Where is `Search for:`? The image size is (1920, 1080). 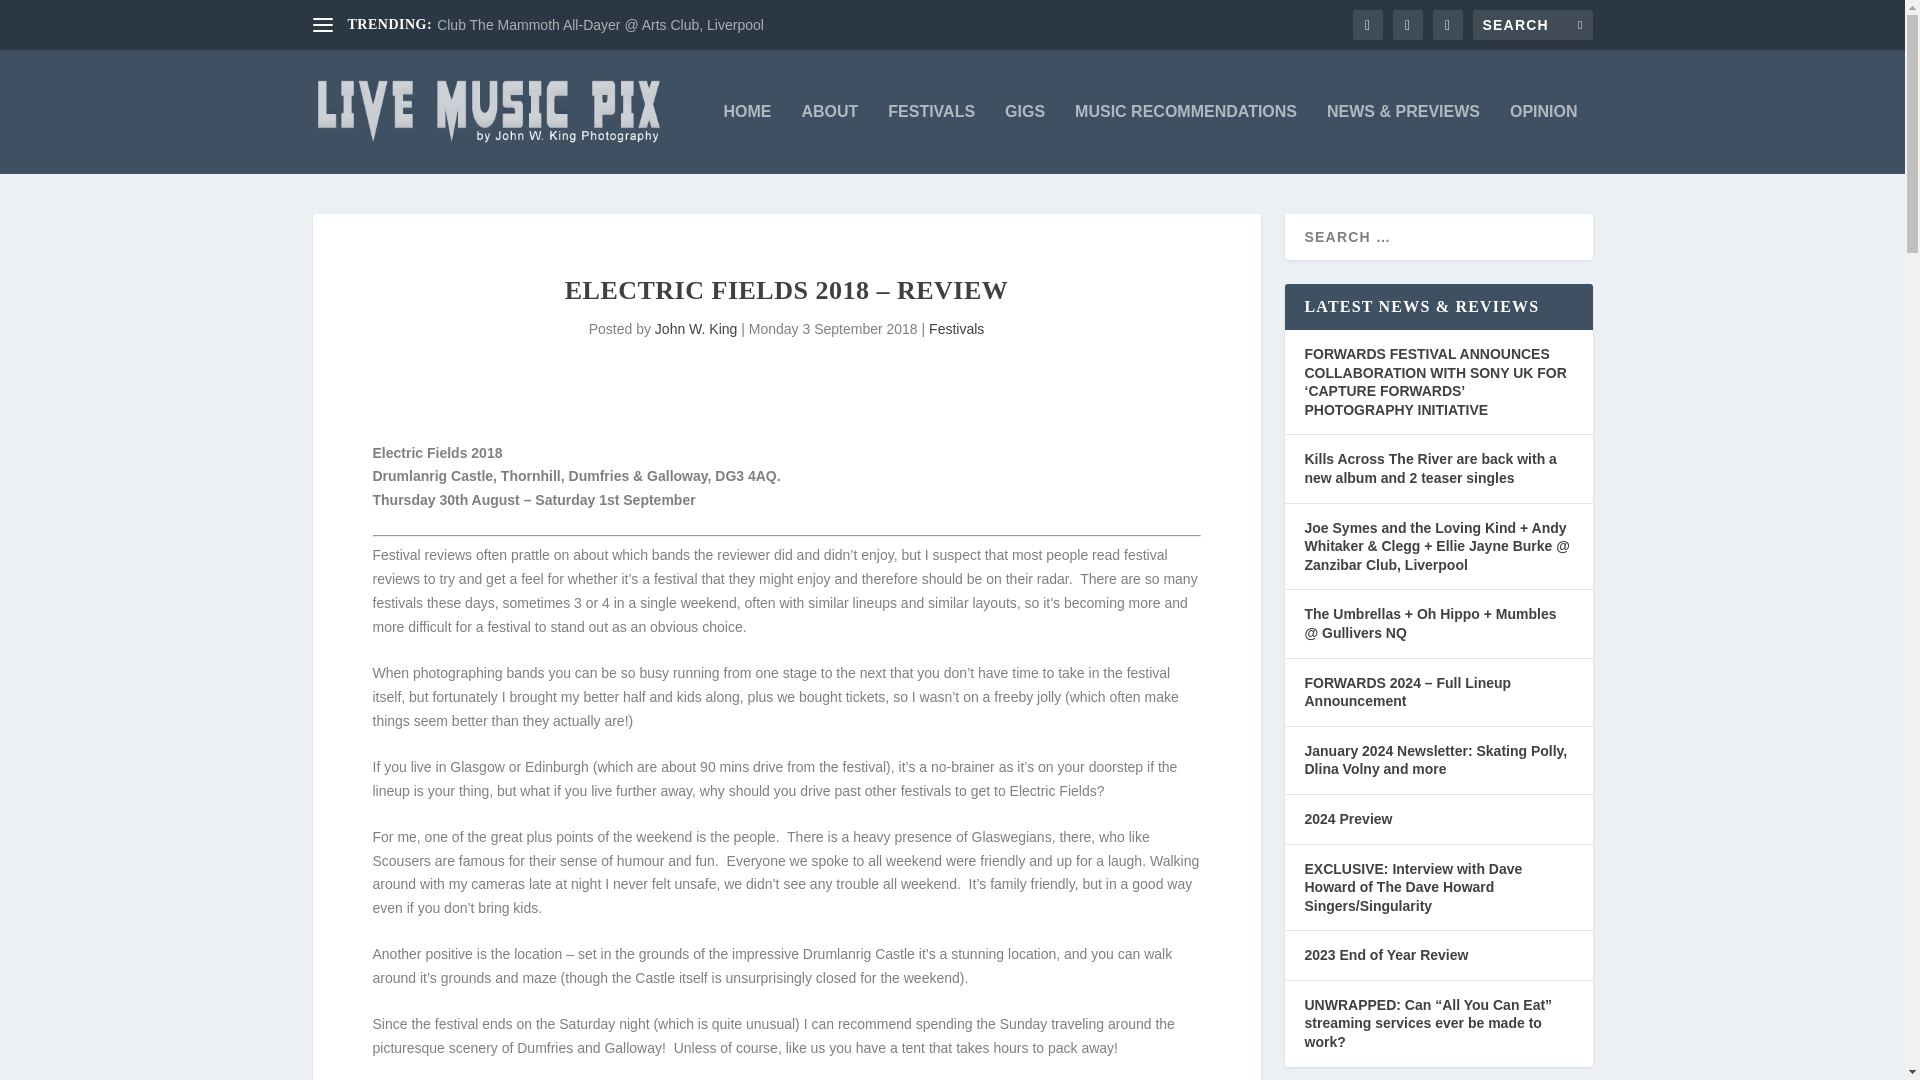 Search for: is located at coordinates (1532, 24).